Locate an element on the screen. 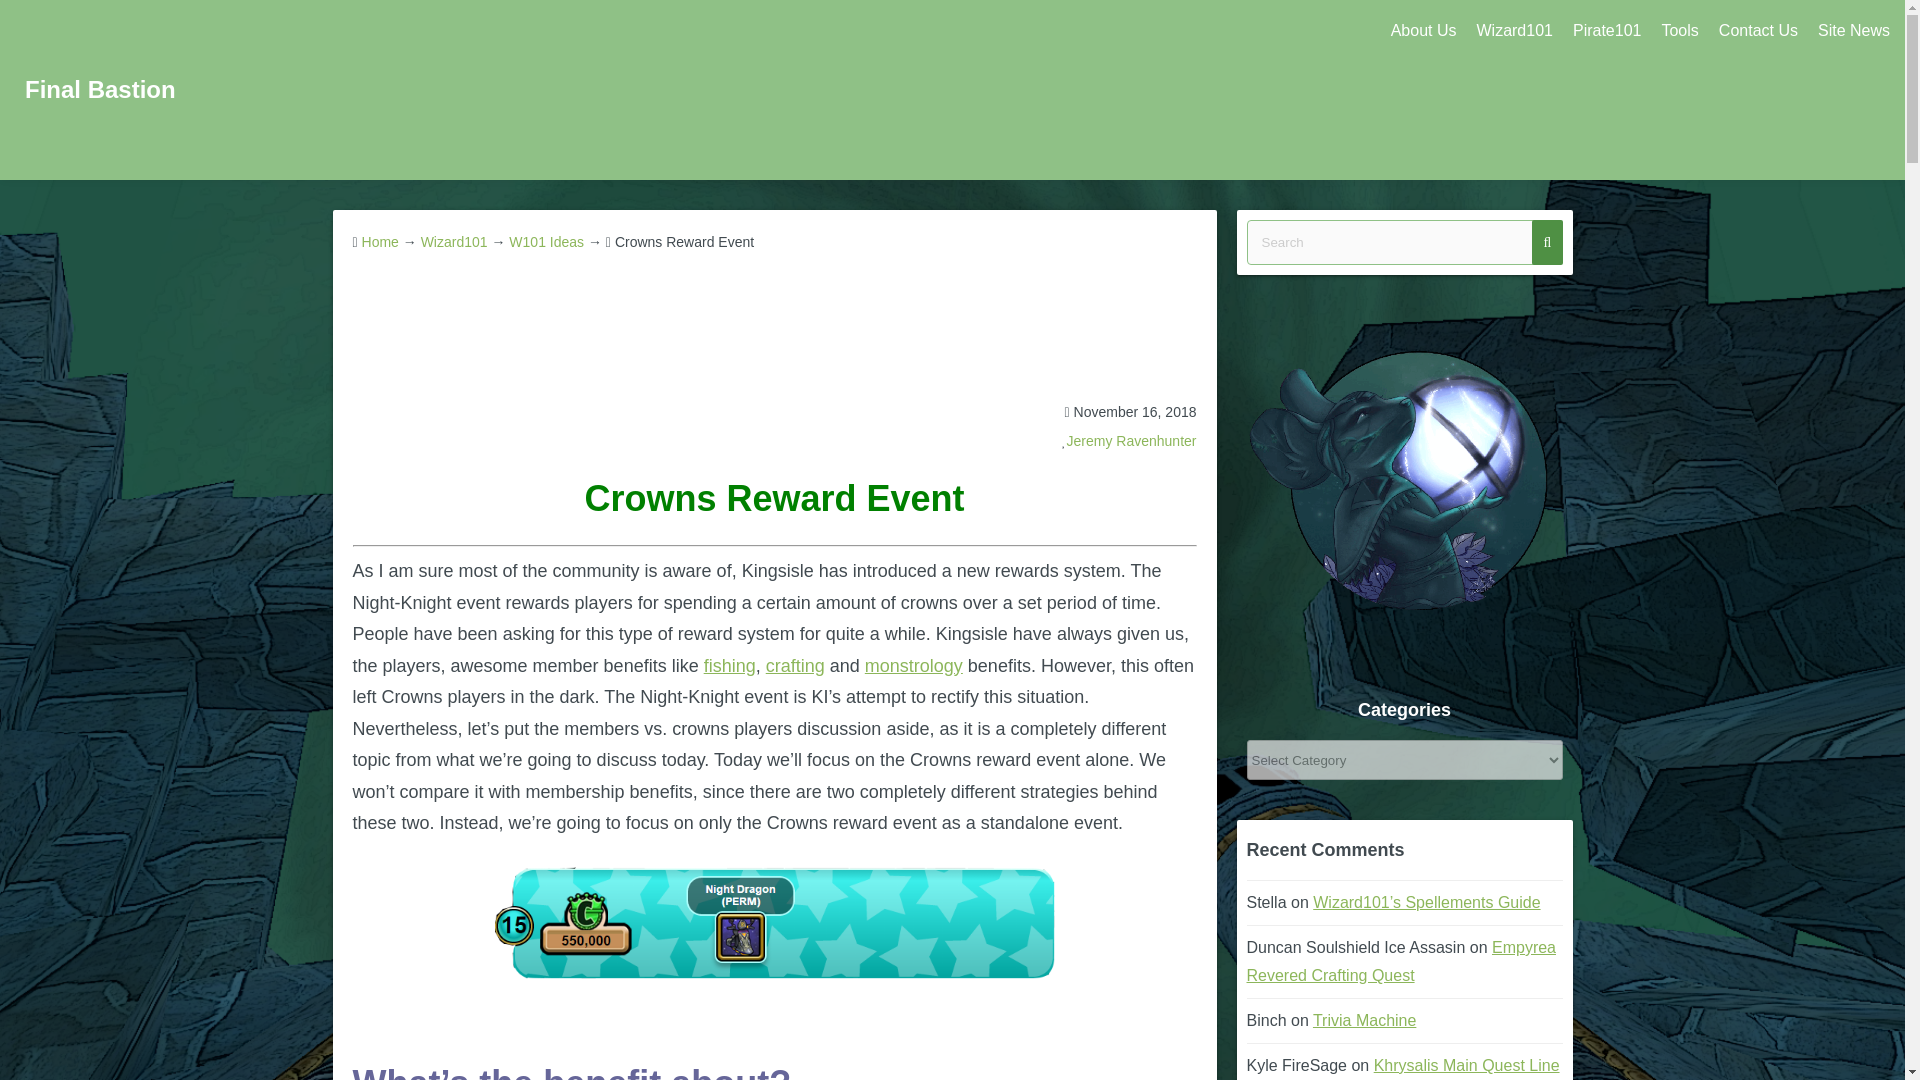 The height and width of the screenshot is (1080, 1920). Posts by Jeremy Ravenhunter is located at coordinates (1132, 440).